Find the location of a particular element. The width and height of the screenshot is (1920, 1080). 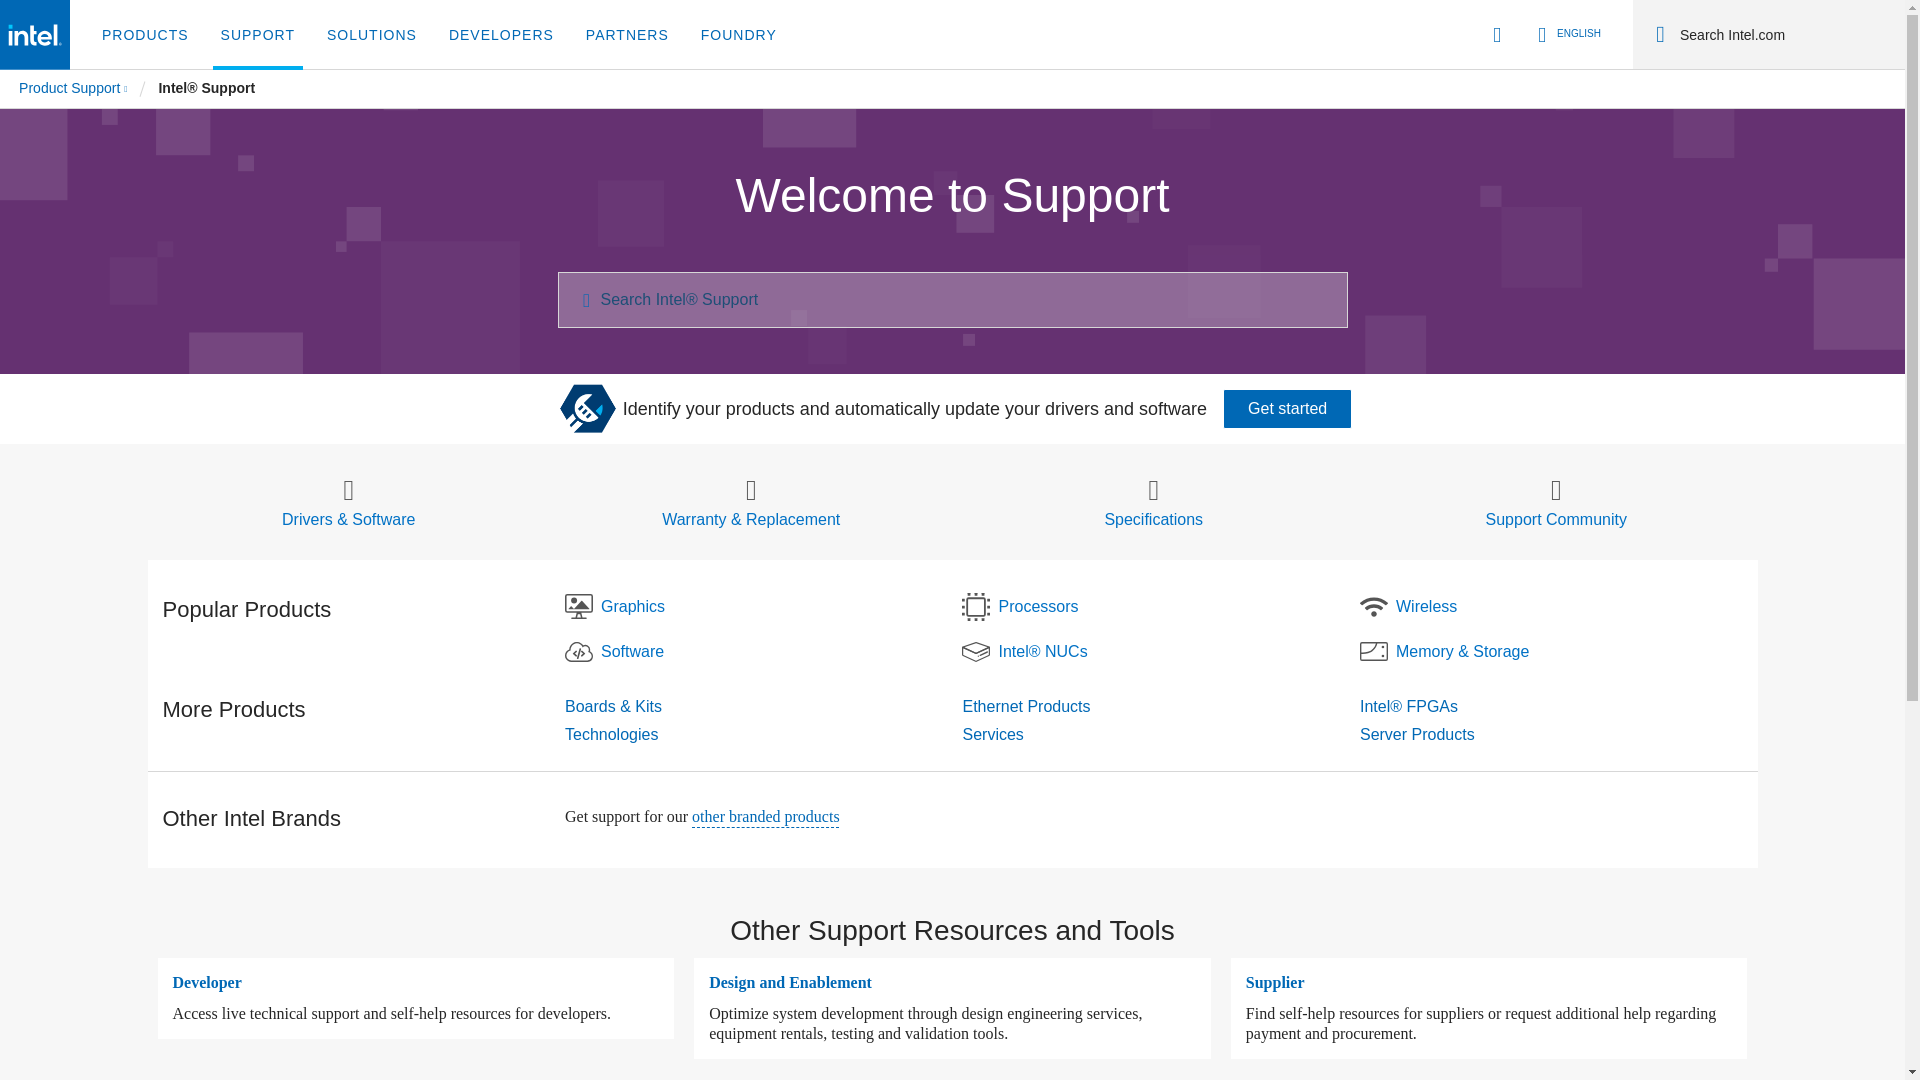

Language Selector is located at coordinates (1566, 34).